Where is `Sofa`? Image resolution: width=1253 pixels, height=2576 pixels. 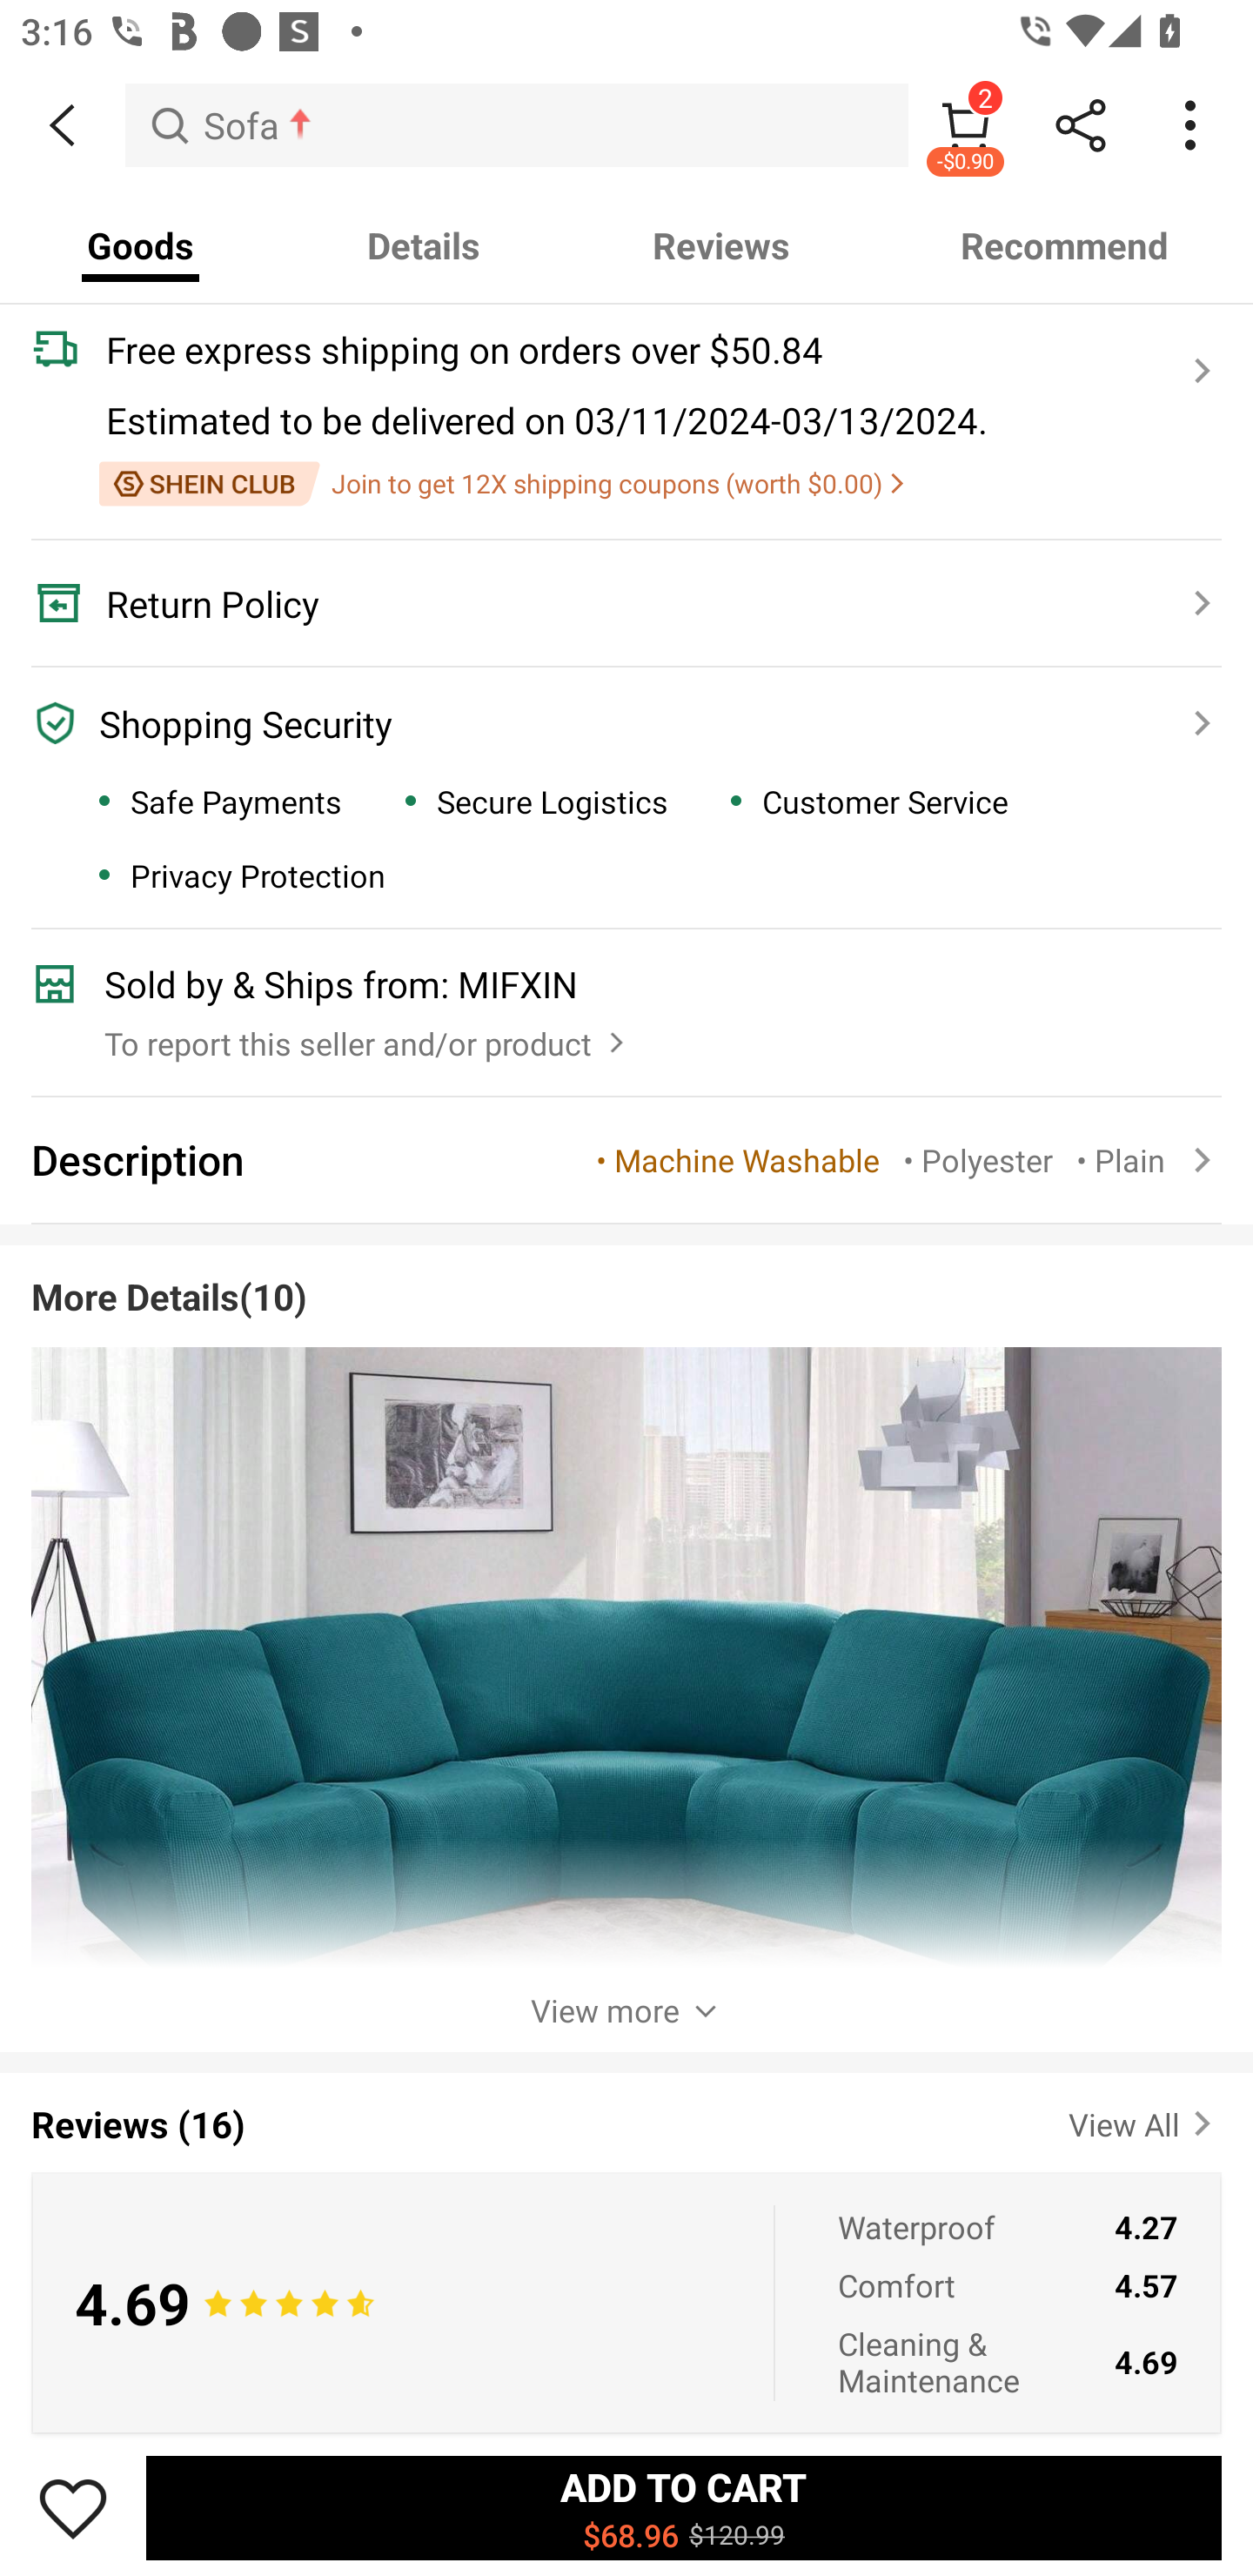 Sofa is located at coordinates (517, 124).